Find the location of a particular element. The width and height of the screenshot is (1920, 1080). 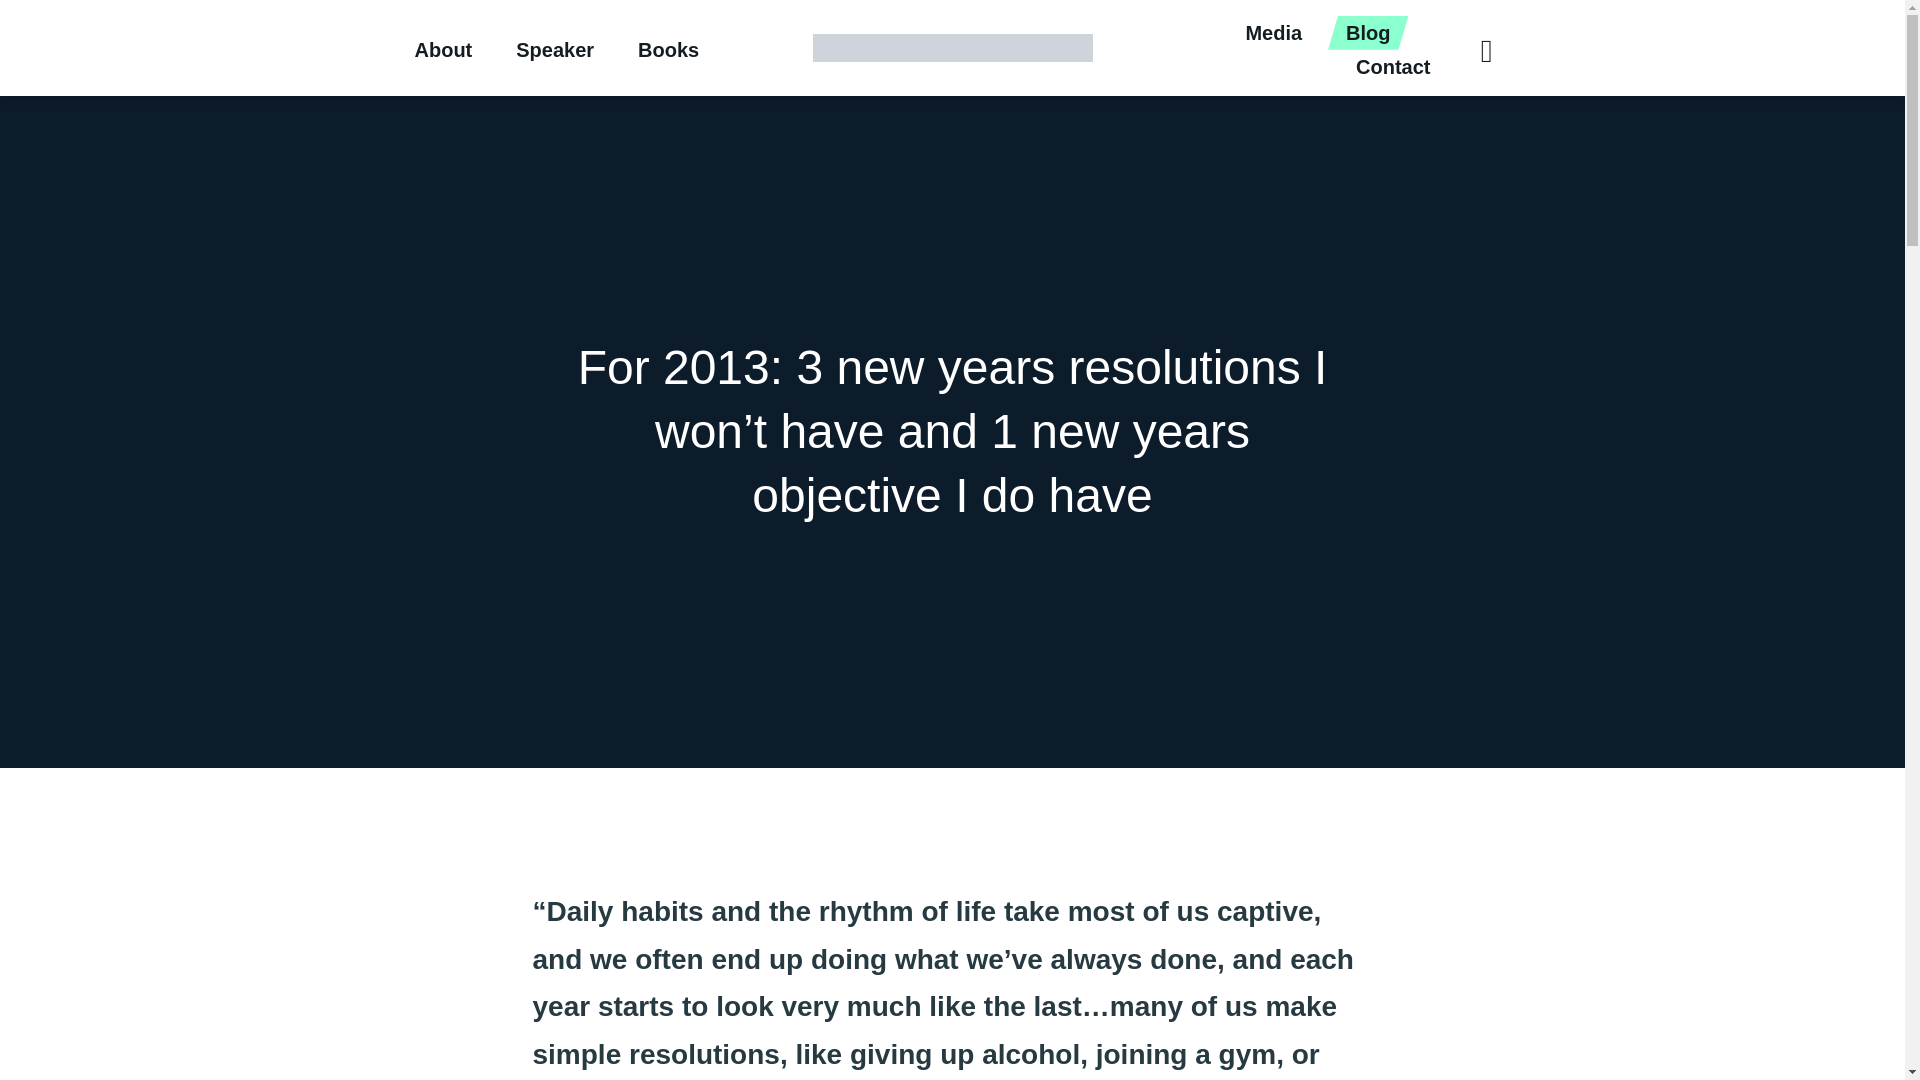

Media is located at coordinates (1272, 32).